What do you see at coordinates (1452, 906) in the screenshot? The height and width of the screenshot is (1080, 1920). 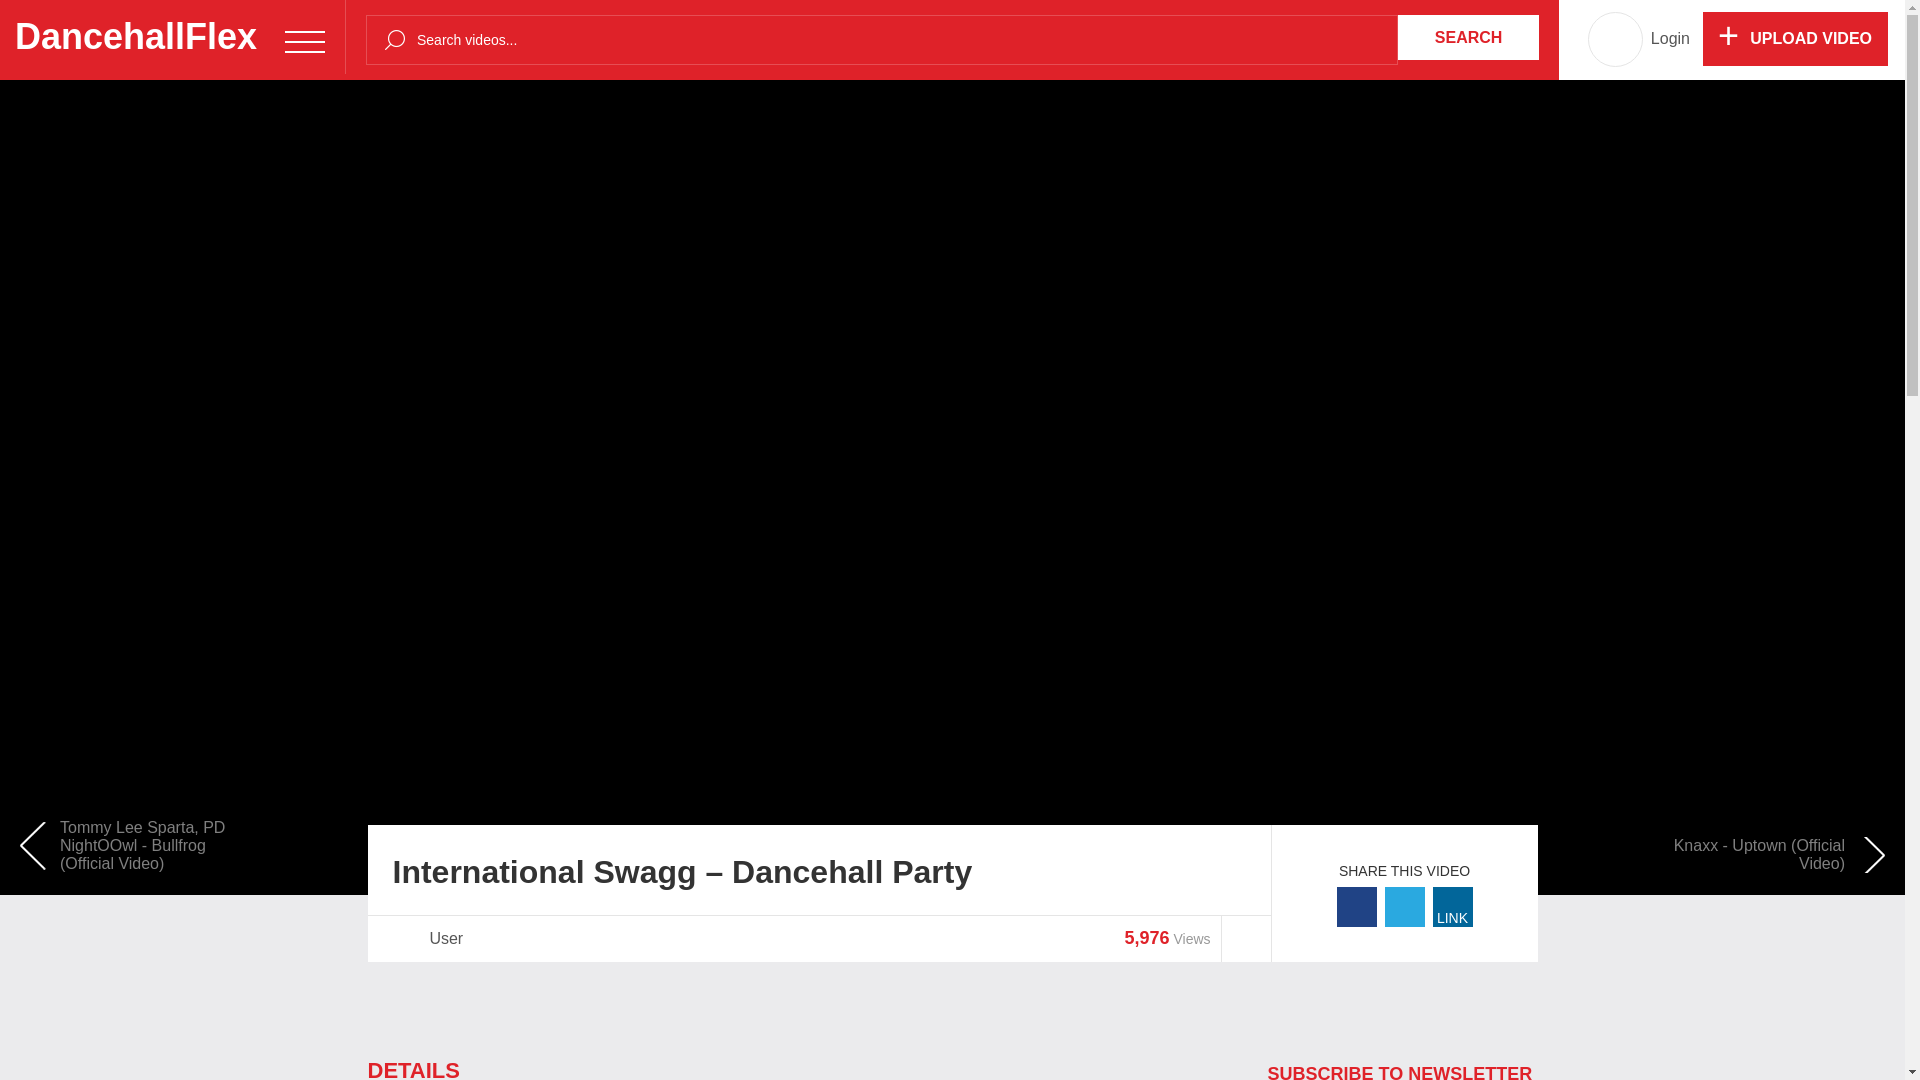 I see `LINKEDIN` at bounding box center [1452, 906].